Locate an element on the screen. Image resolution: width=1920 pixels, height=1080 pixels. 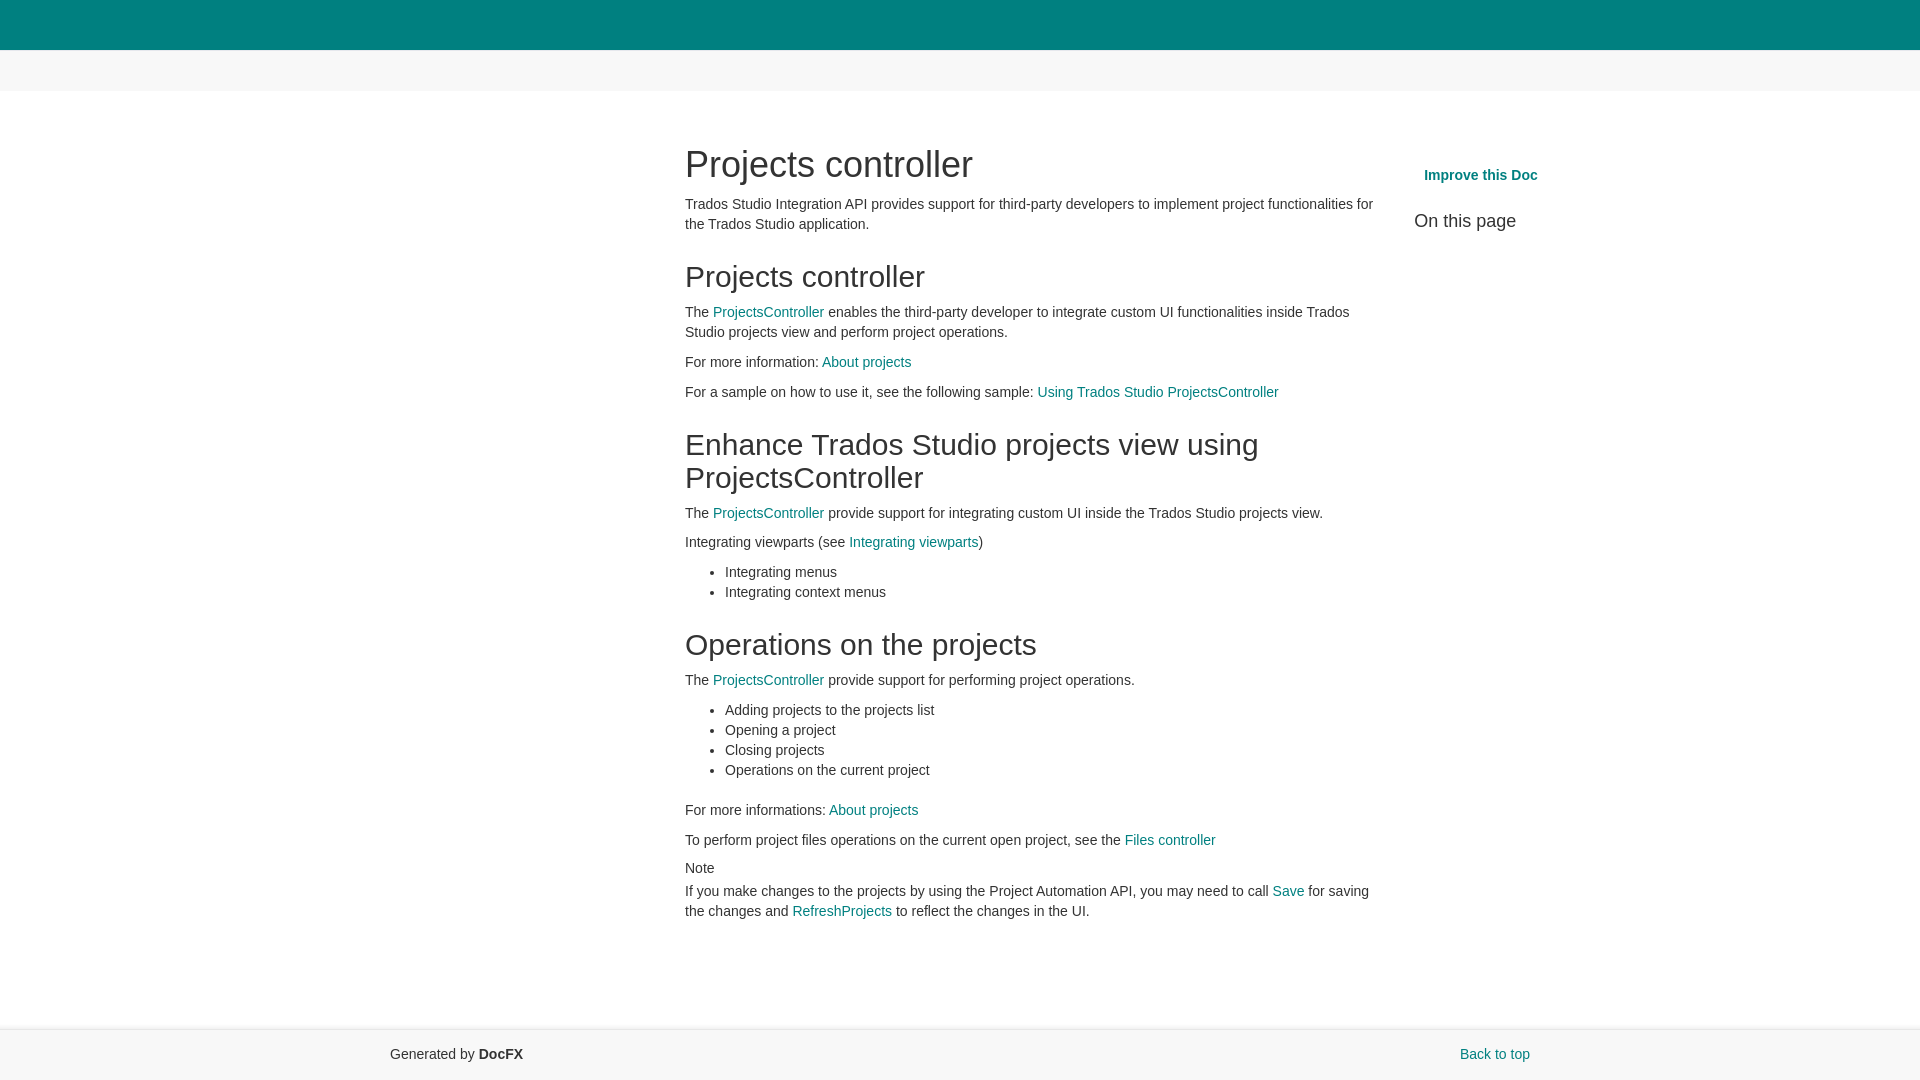
RefreshProjects is located at coordinates (842, 910).